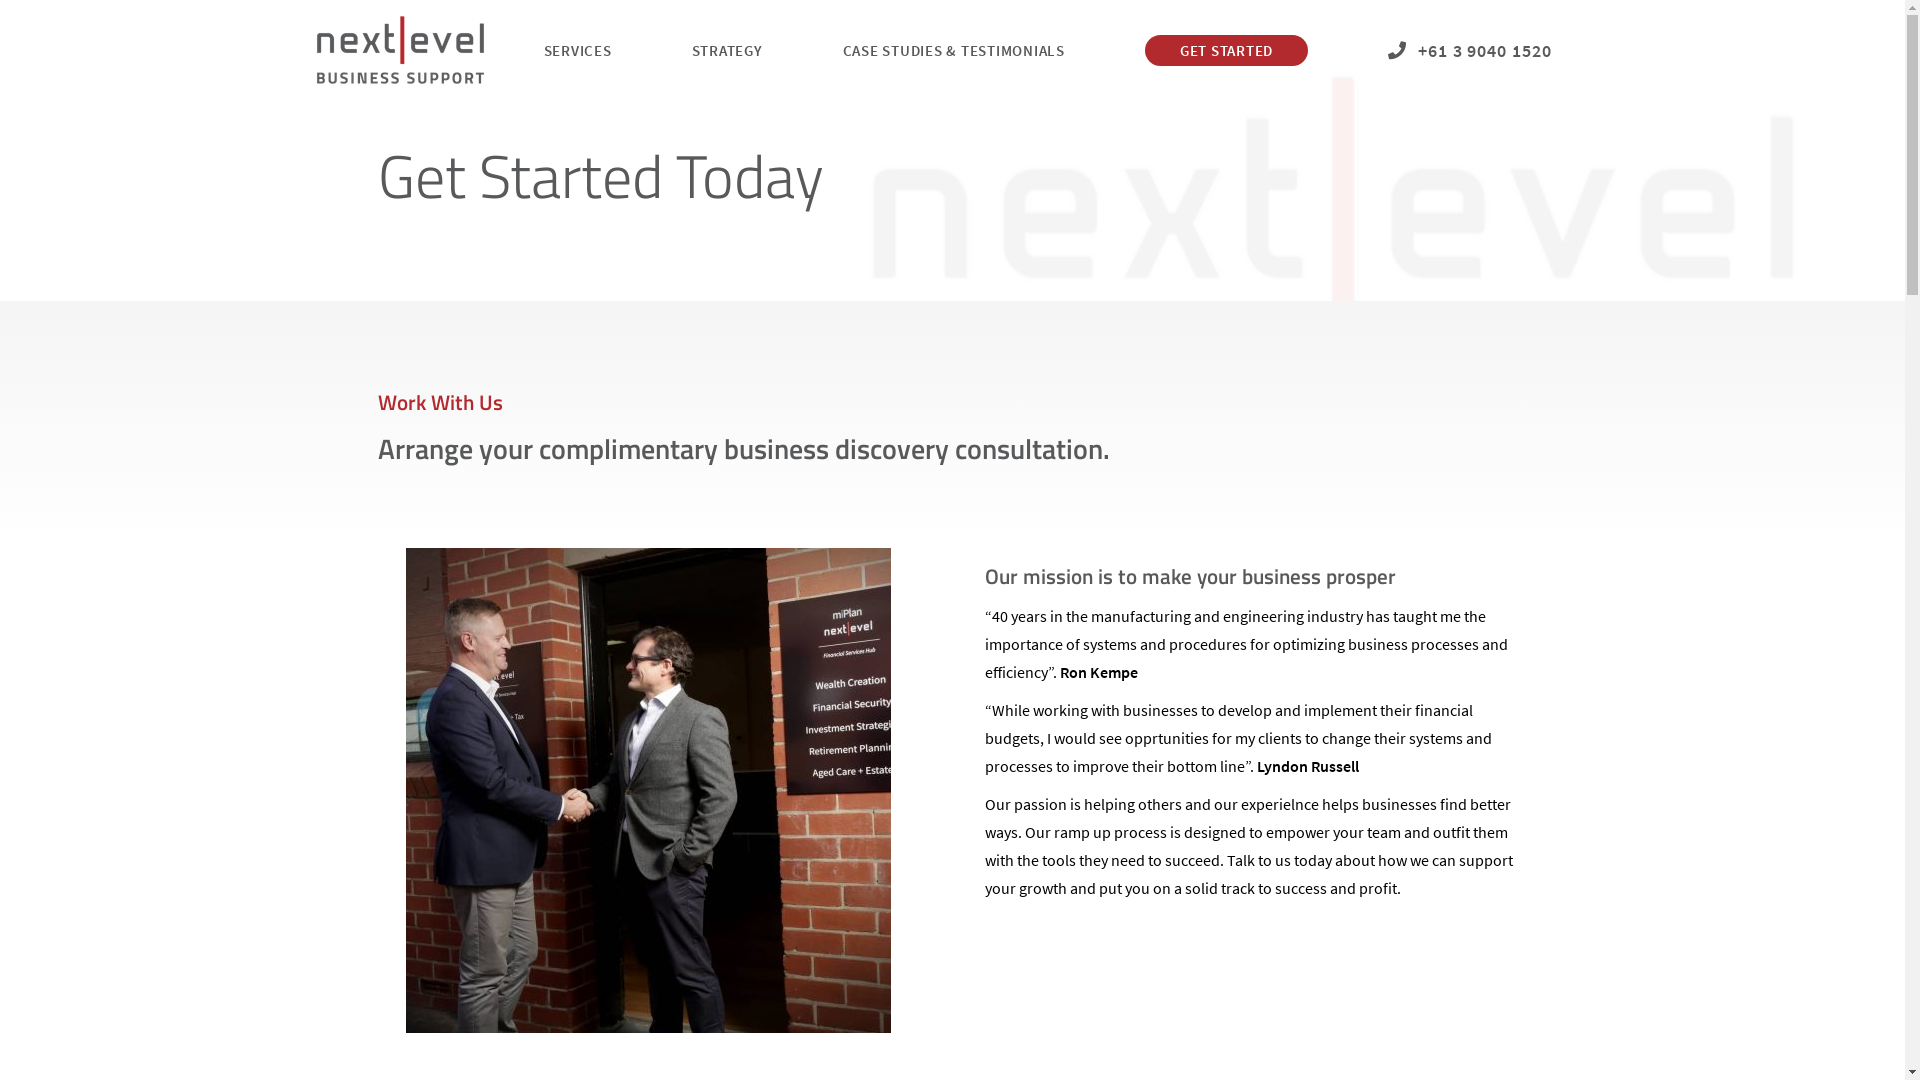  What do you see at coordinates (728, 50) in the screenshot?
I see `STRATEGY` at bounding box center [728, 50].